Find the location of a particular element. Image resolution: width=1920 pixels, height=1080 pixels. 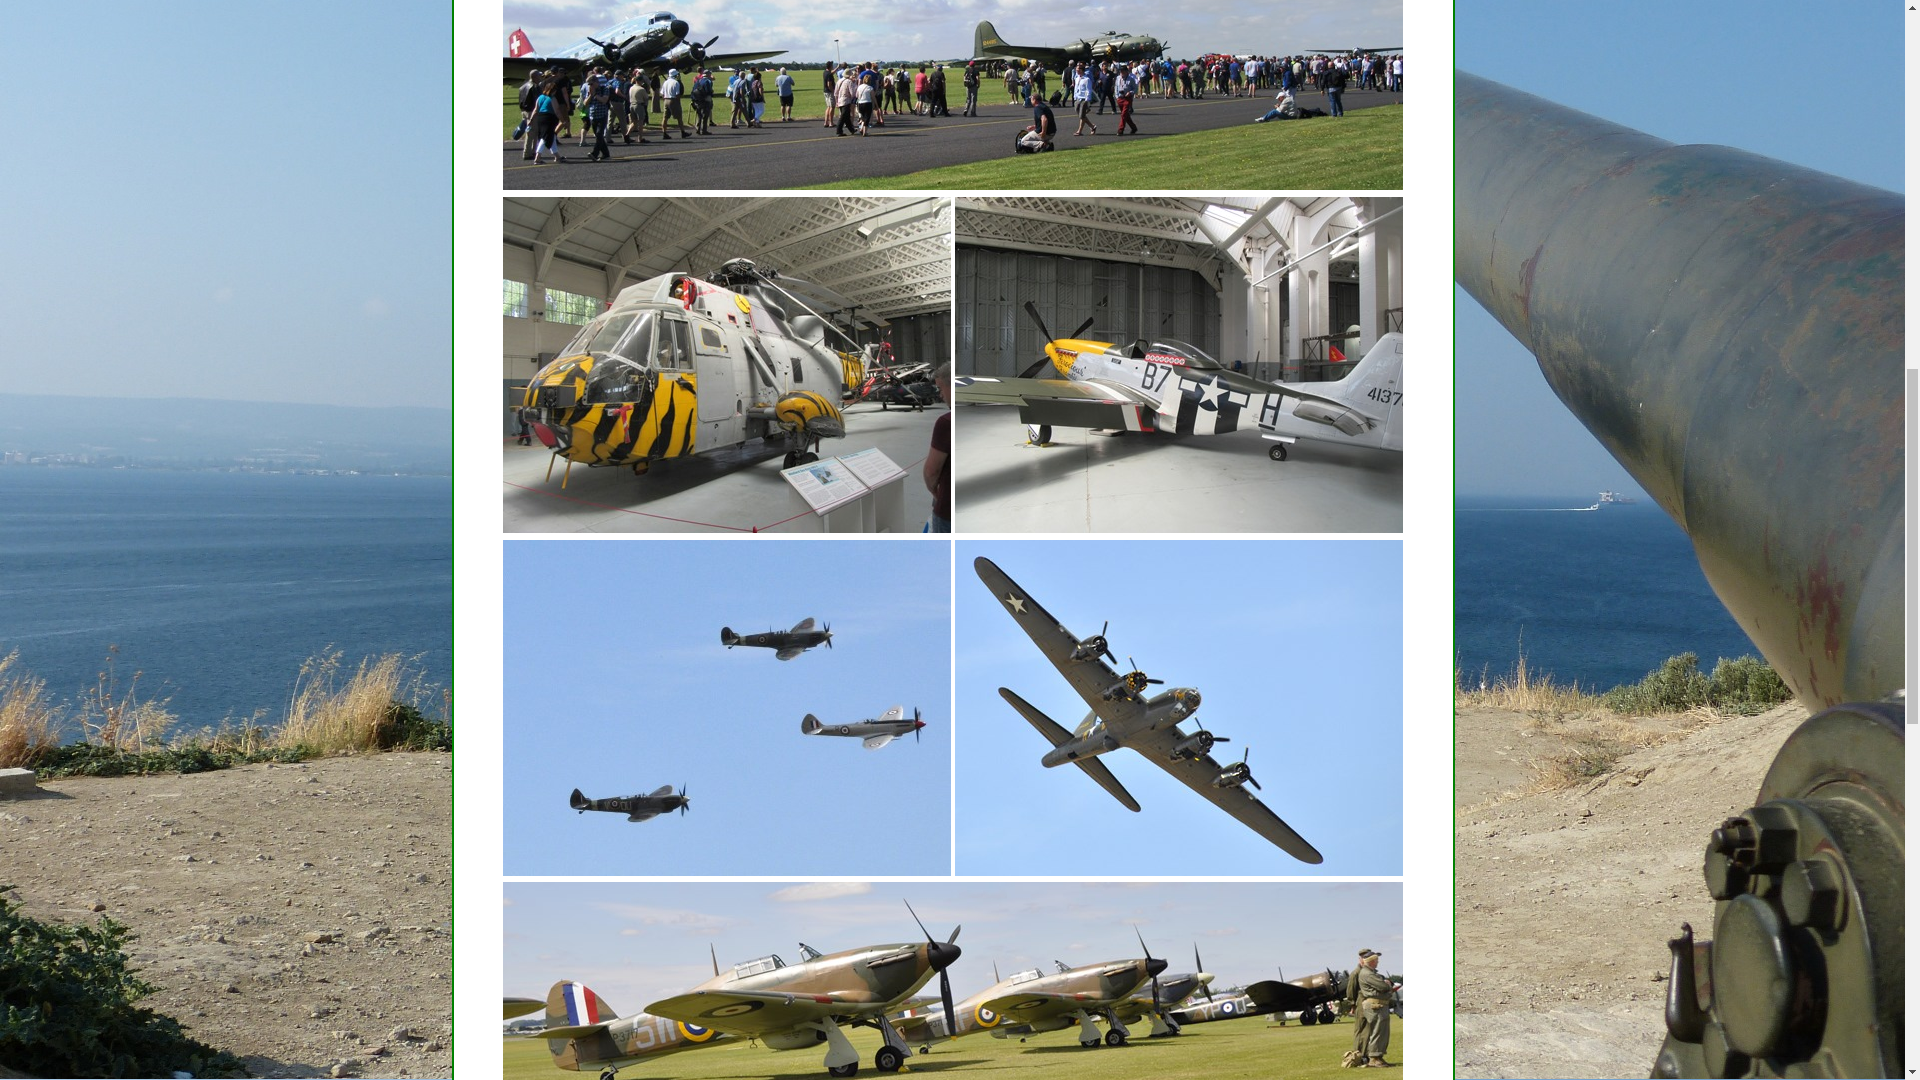

RAAF in the UK Tour 2017 is located at coordinates (726, 708).